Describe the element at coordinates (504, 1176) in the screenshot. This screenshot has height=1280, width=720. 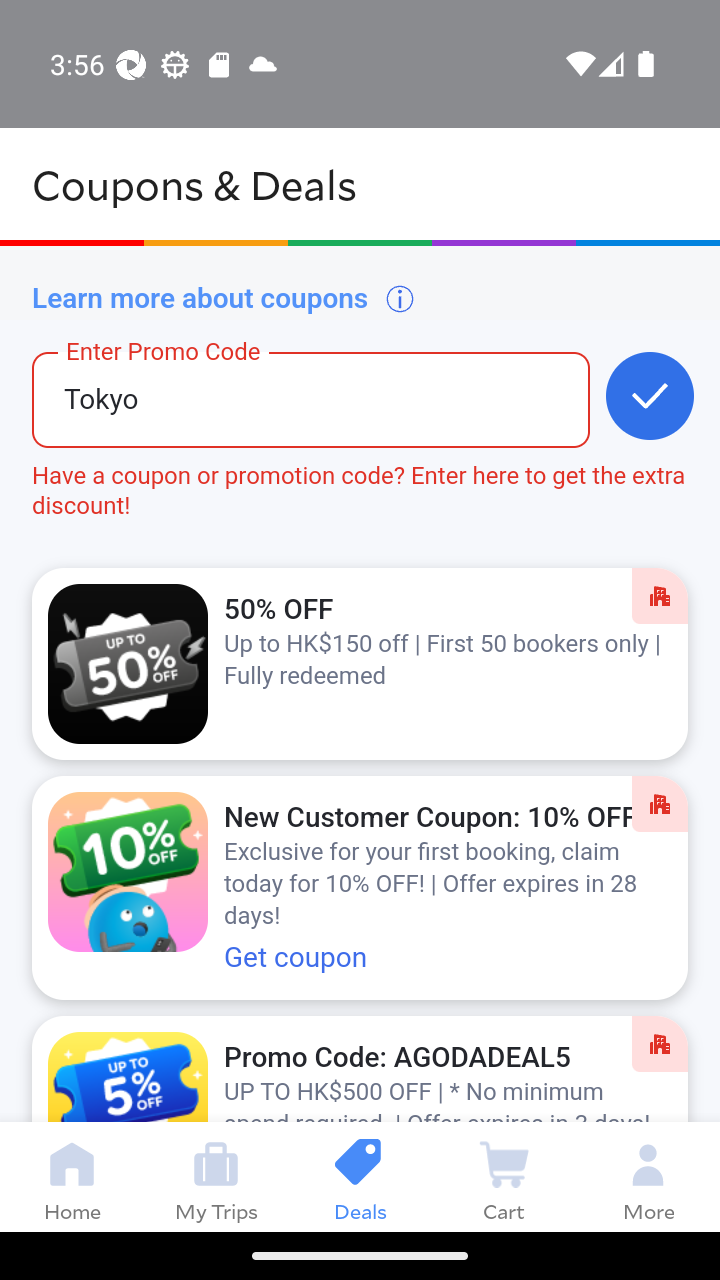
I see `Cart` at that location.